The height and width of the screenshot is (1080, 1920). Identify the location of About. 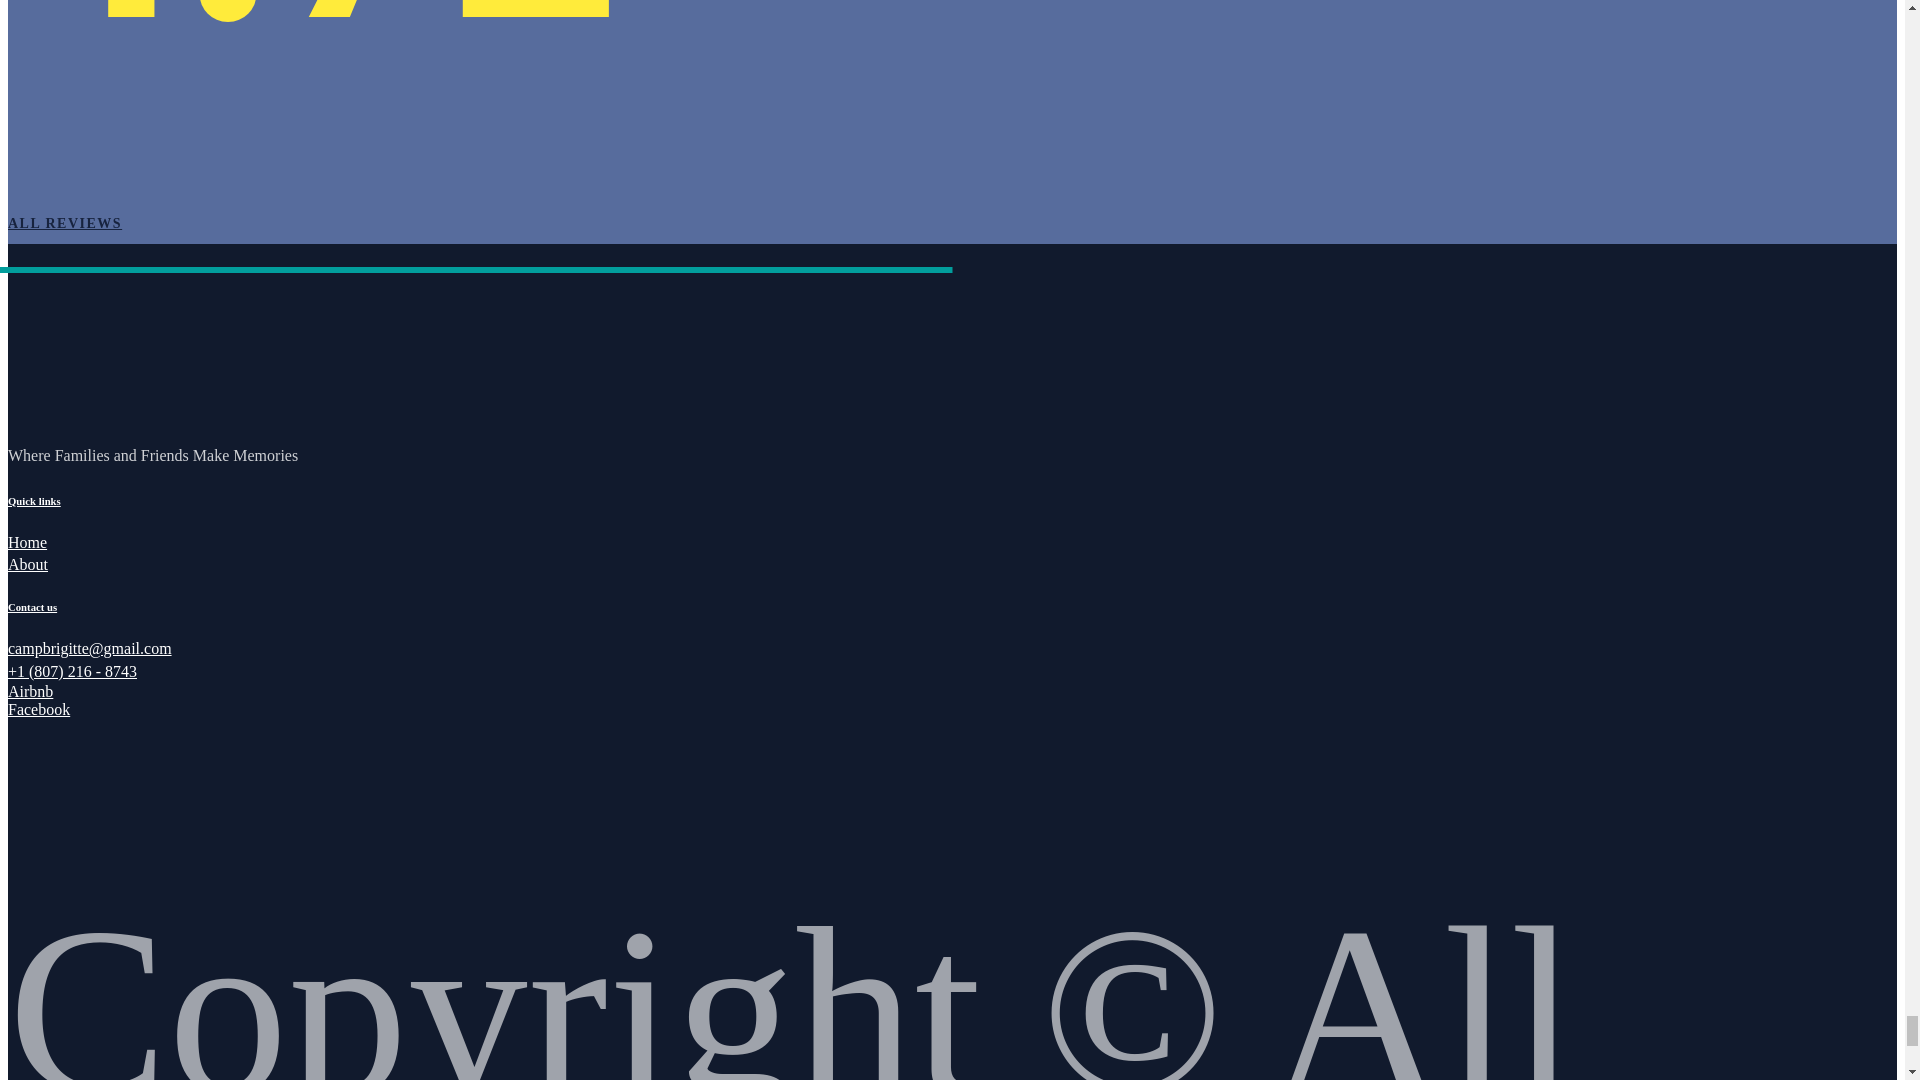
(28, 564).